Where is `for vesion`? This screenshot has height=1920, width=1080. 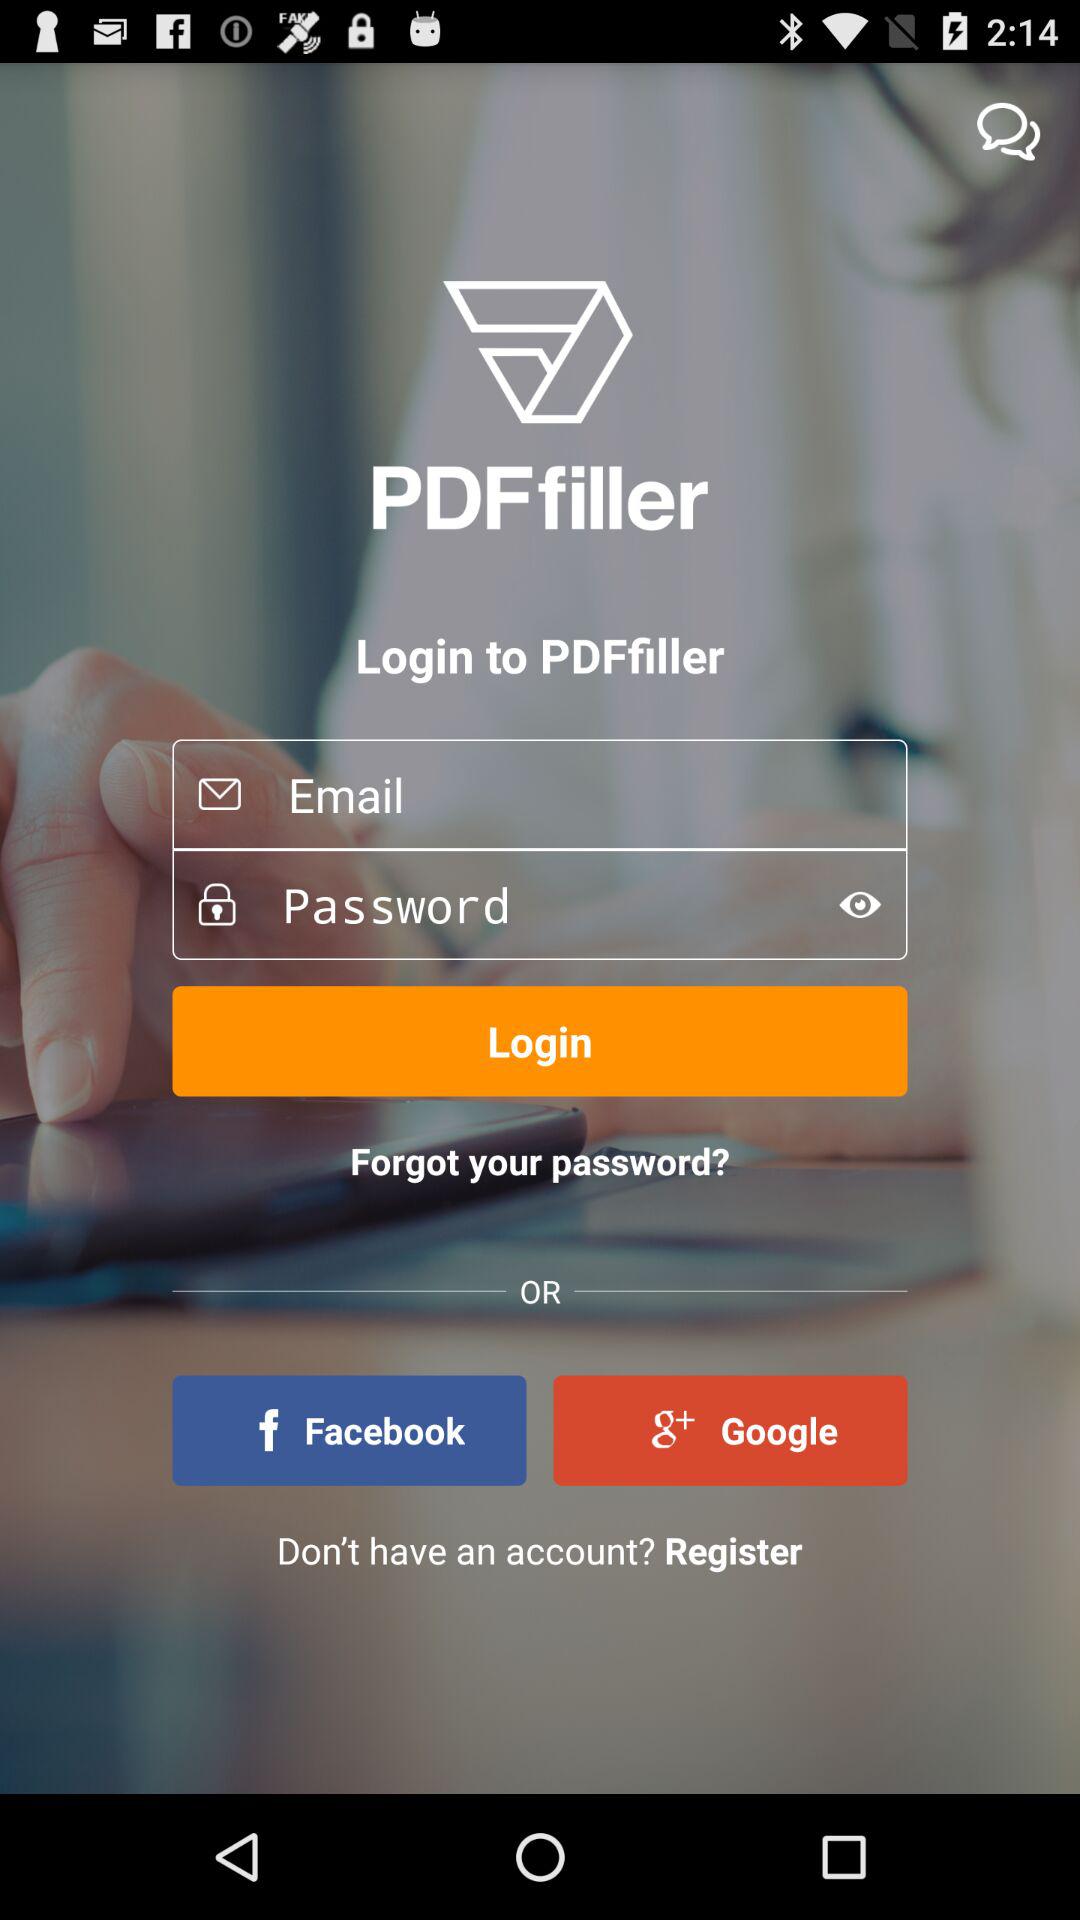 for vesion is located at coordinates (860, 904).